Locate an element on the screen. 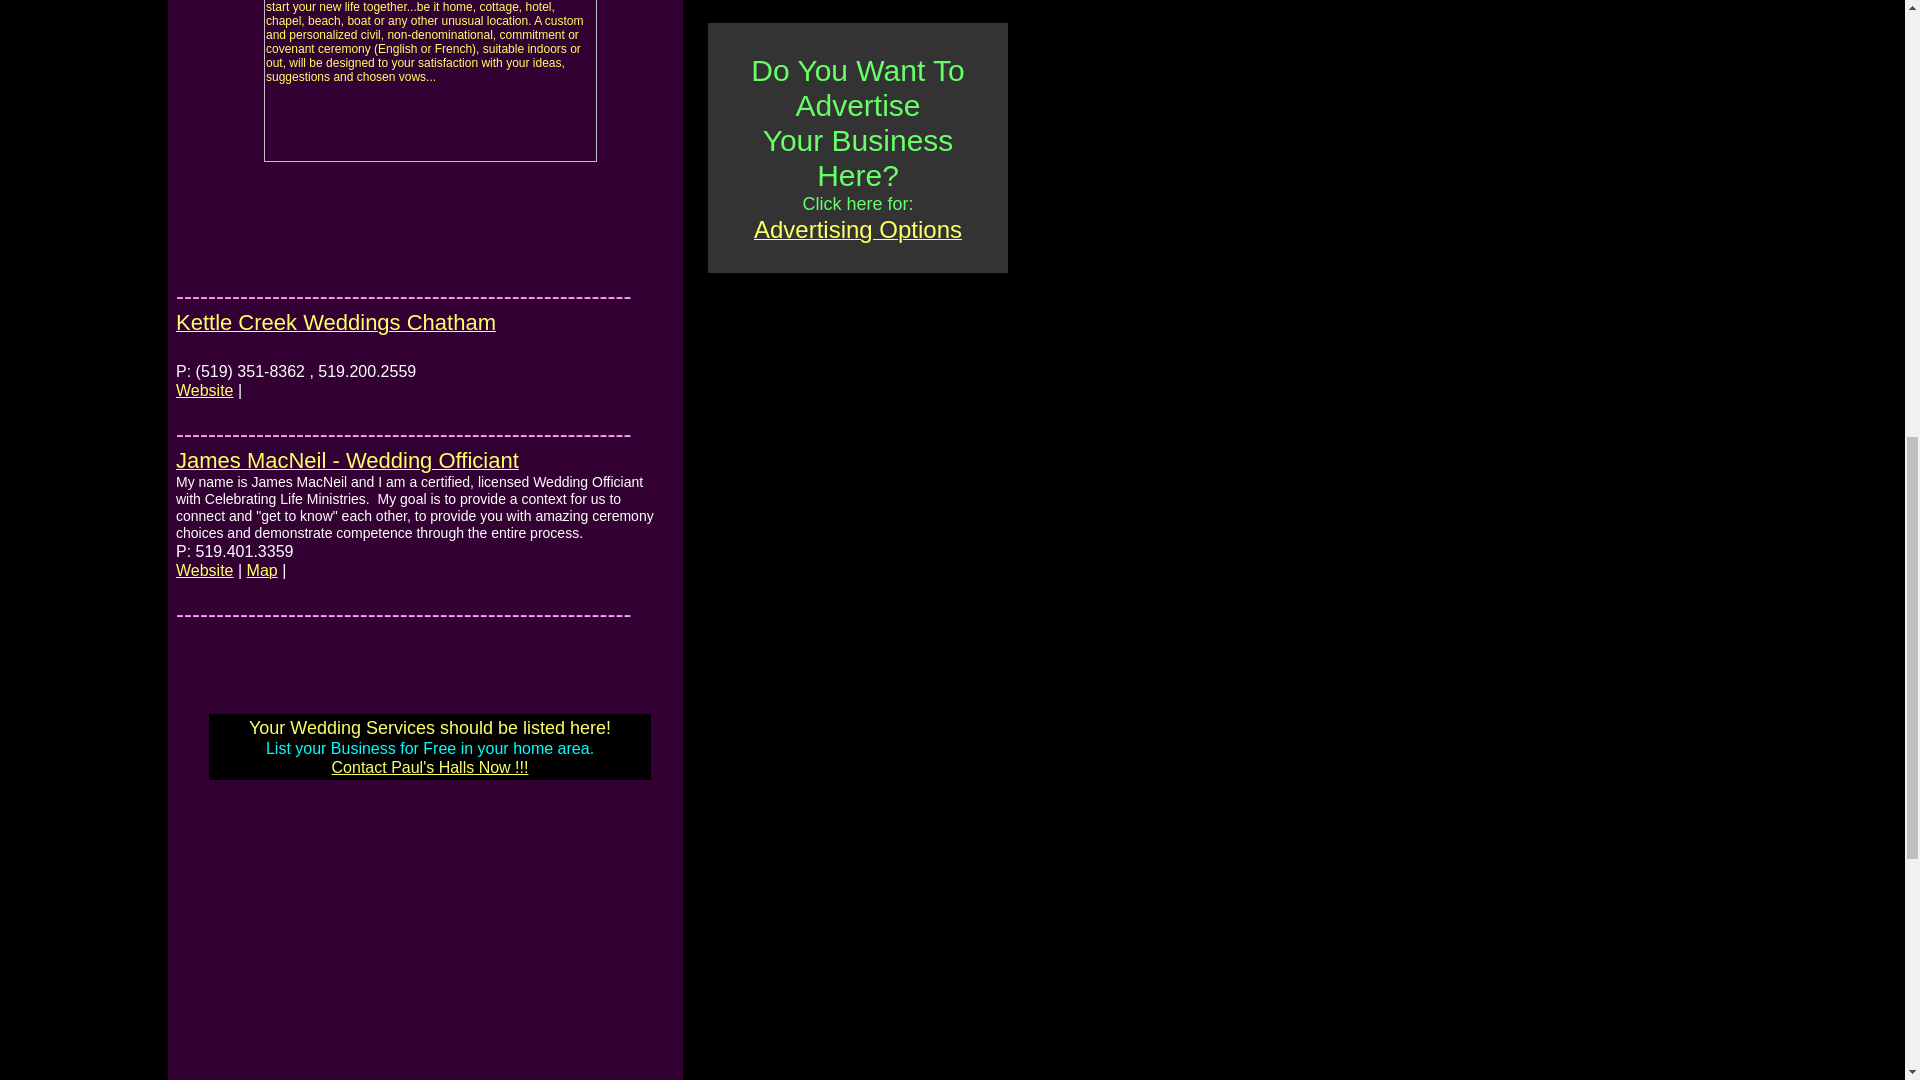  Now !!! is located at coordinates (501, 768).